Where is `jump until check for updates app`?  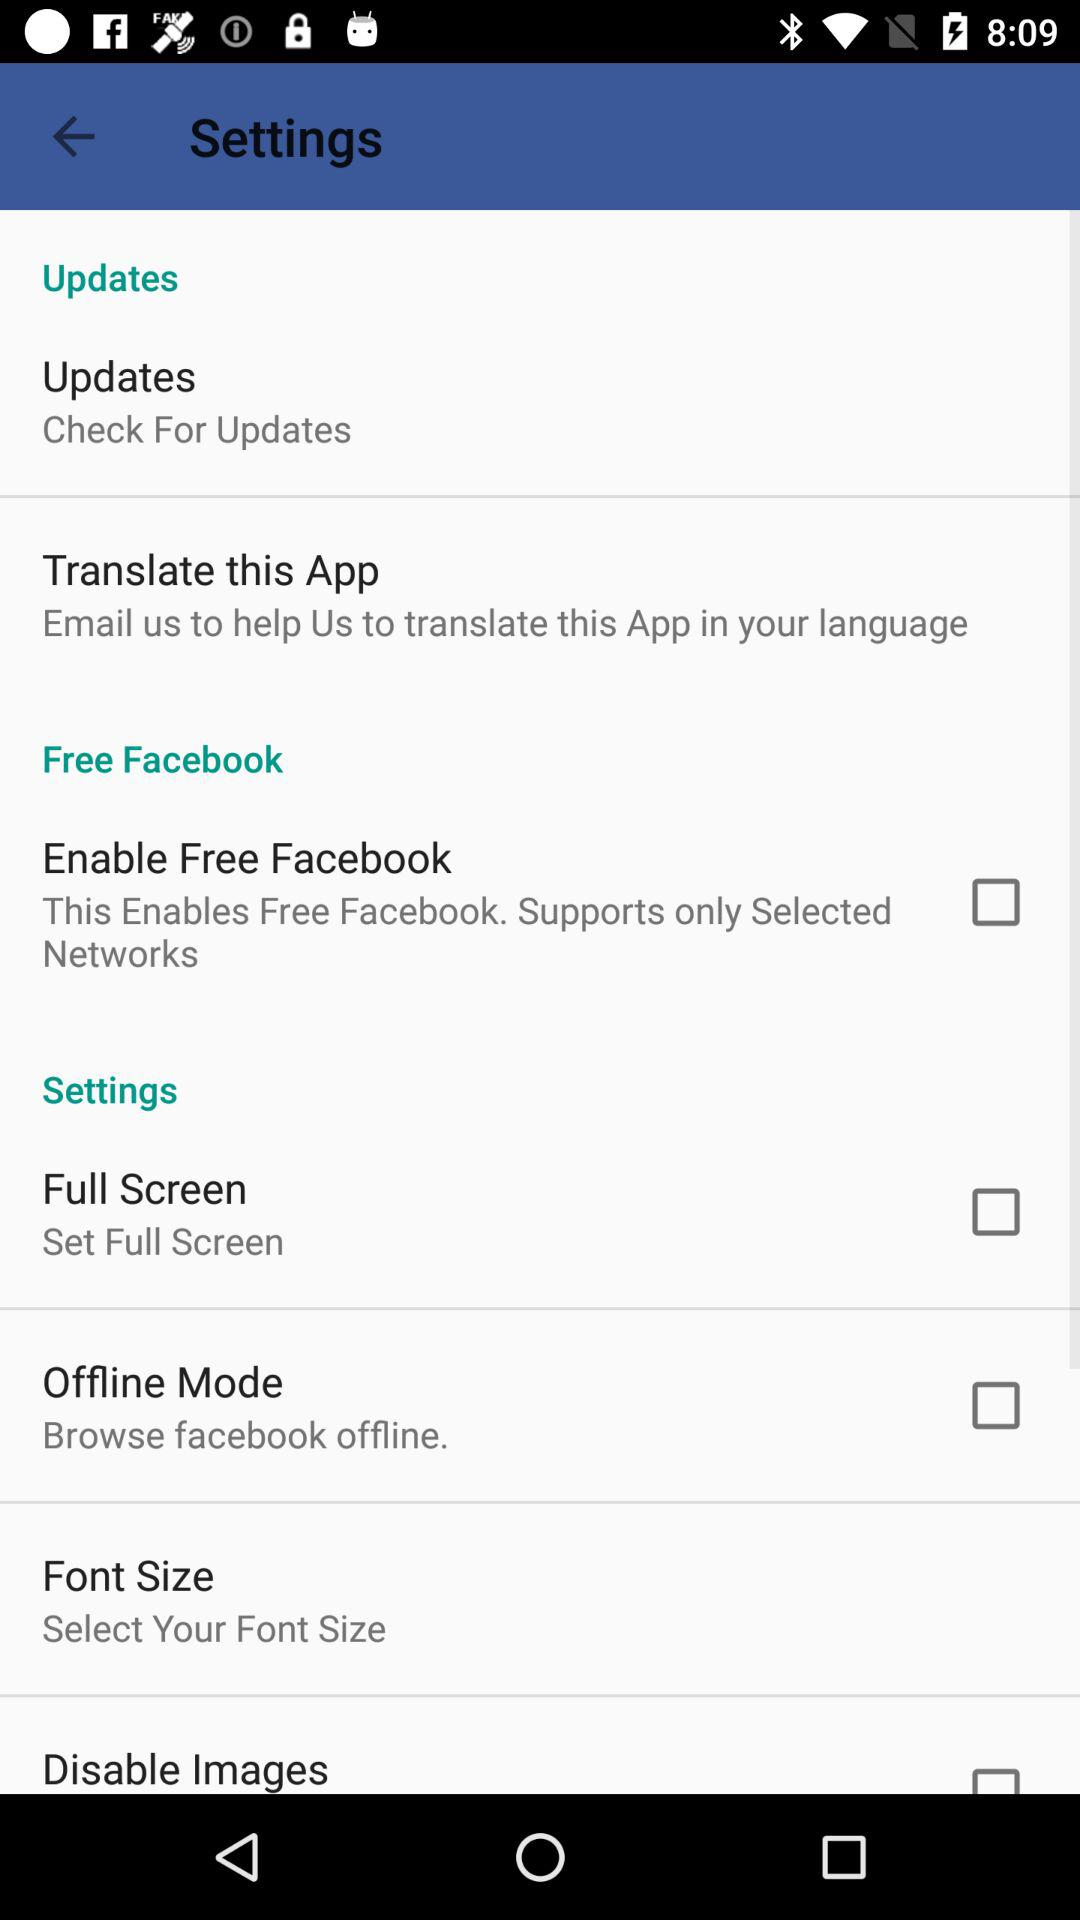
jump until check for updates app is located at coordinates (196, 428).